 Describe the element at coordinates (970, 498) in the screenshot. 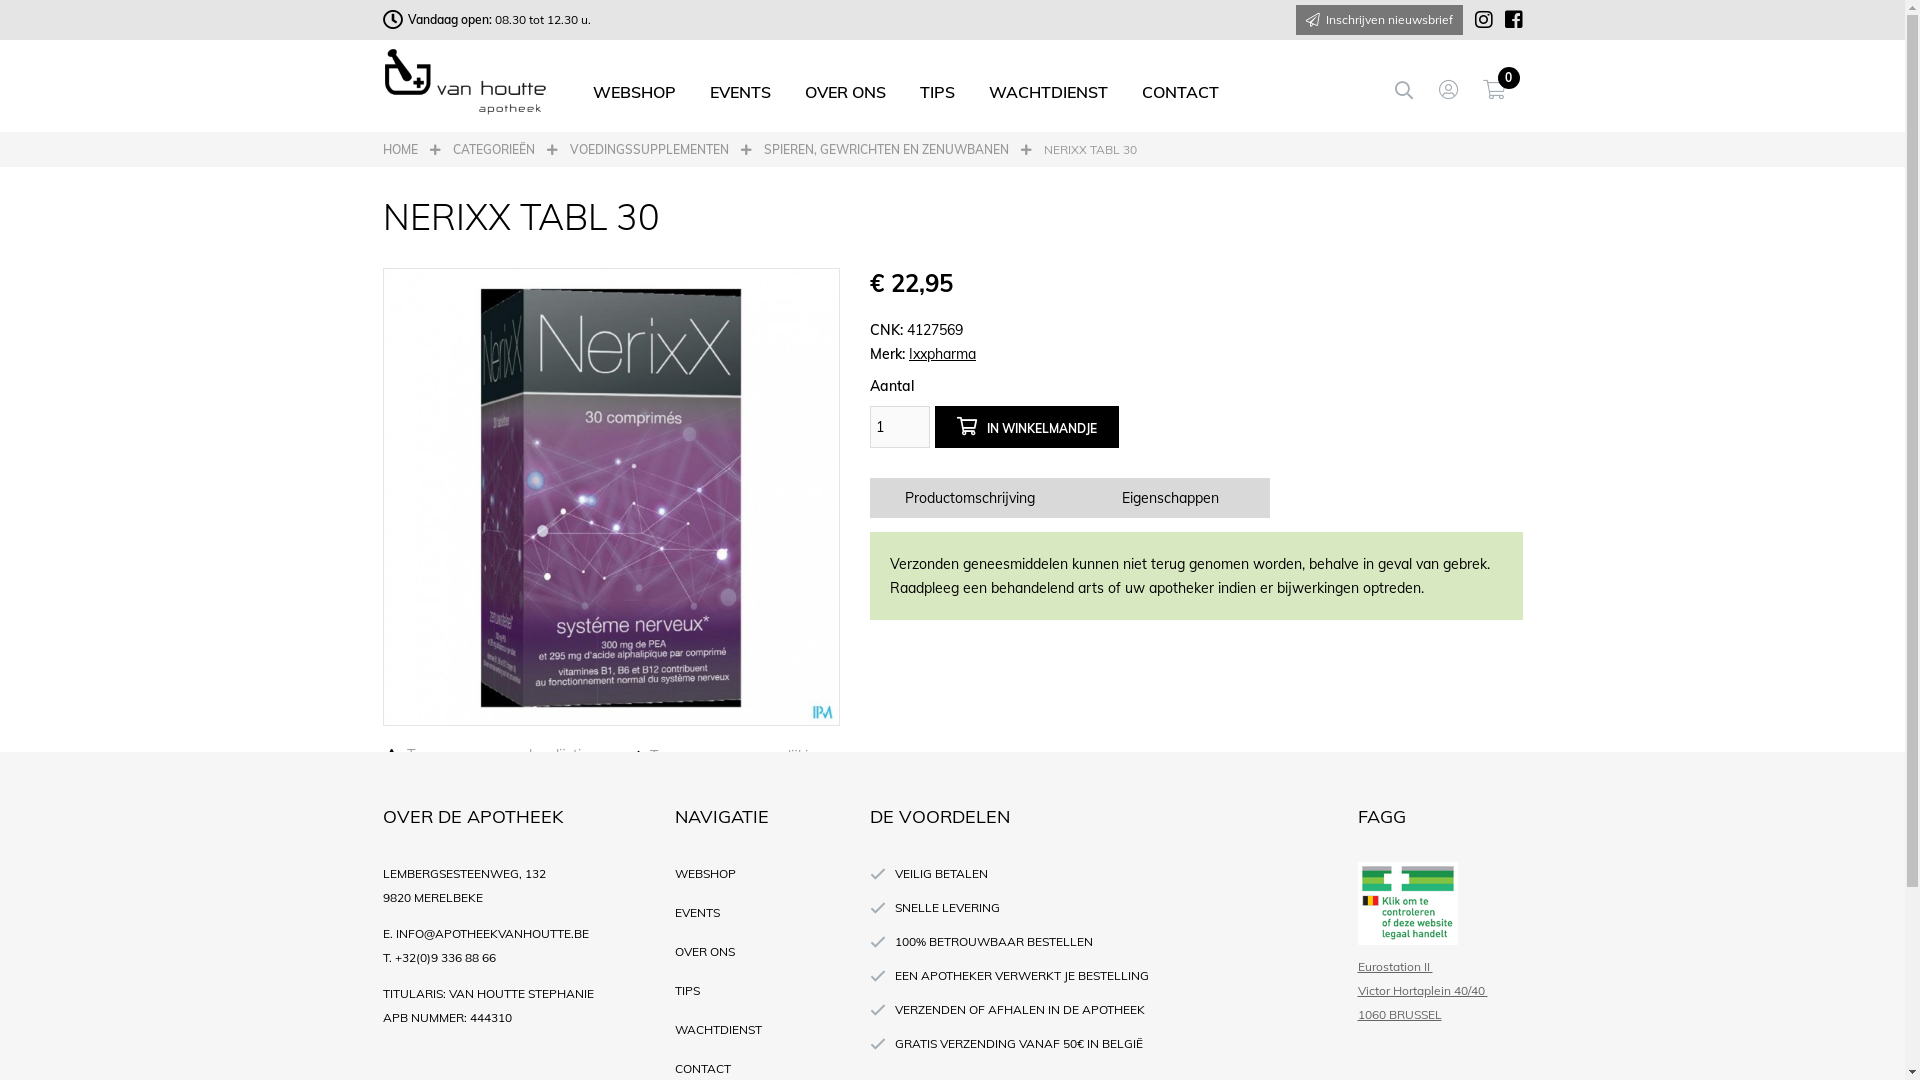

I see `Productomschrijving` at that location.